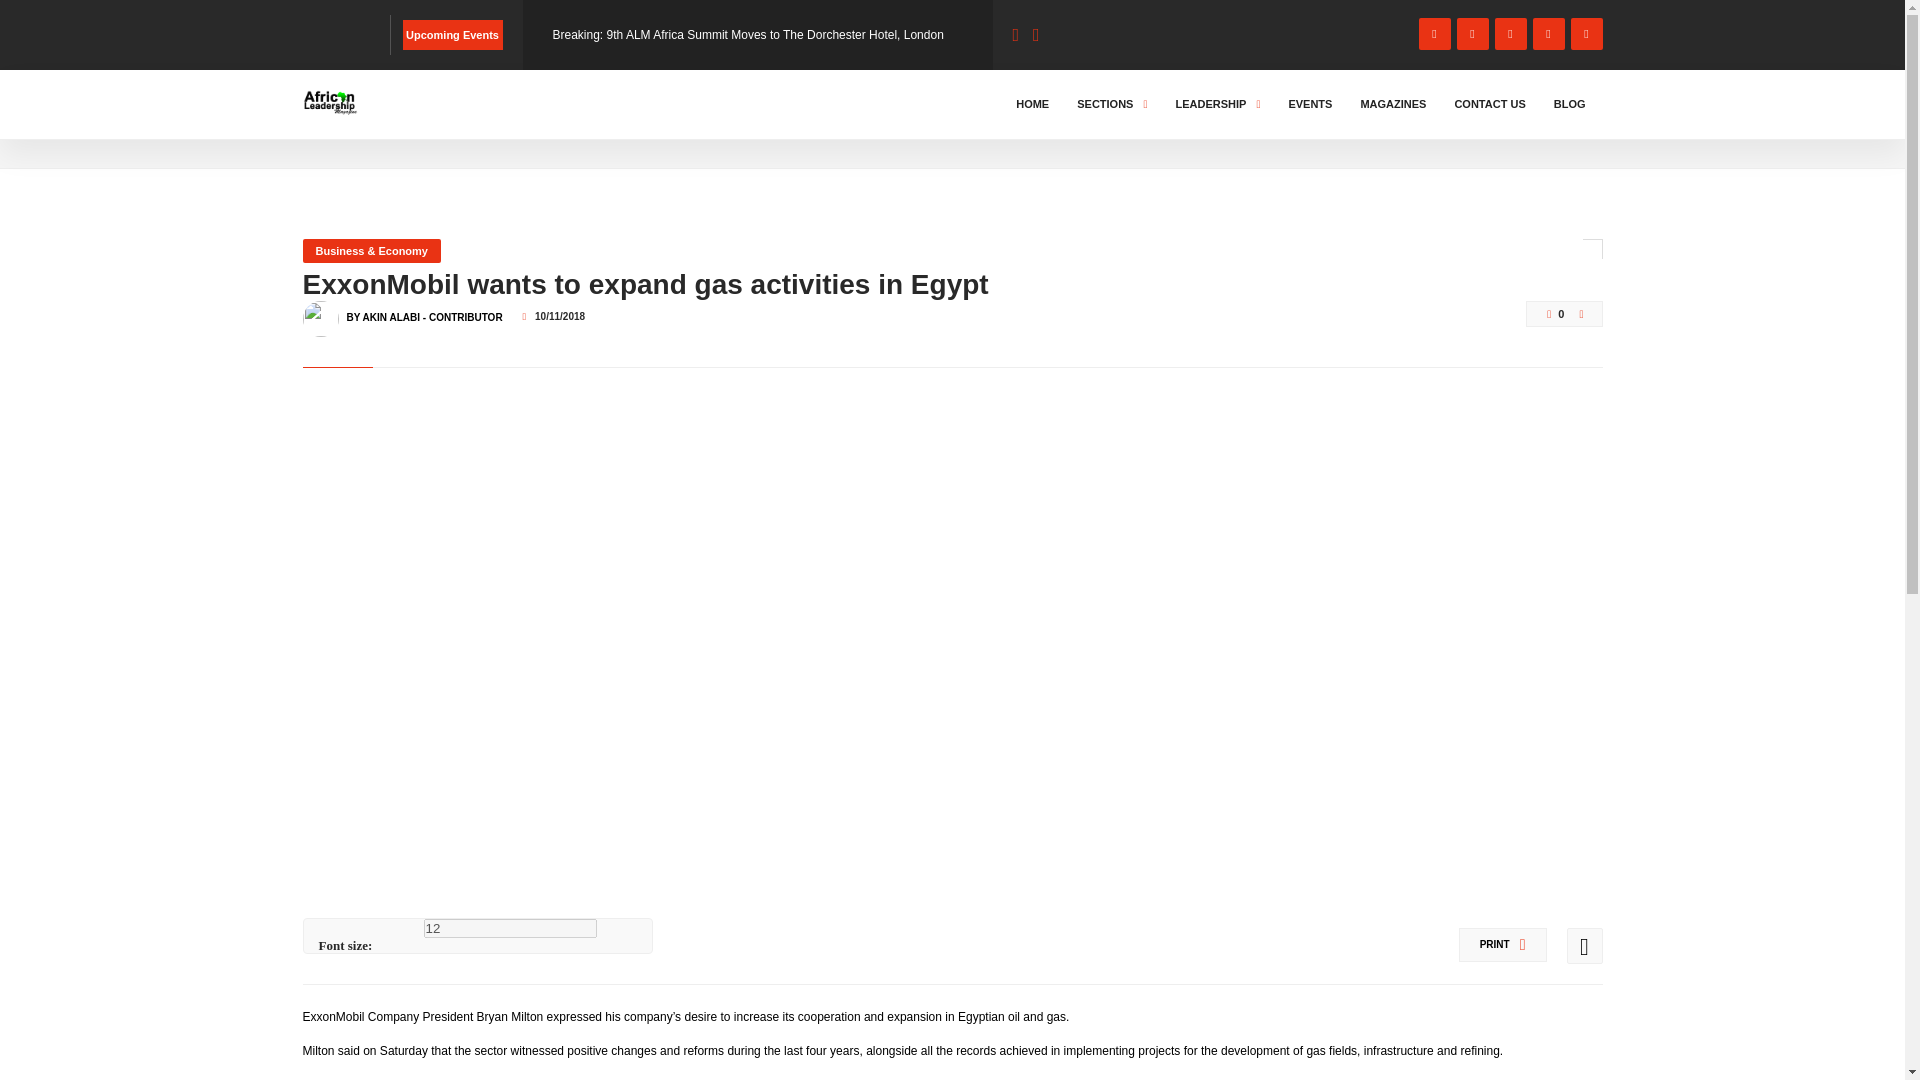  Describe the element at coordinates (387, 122) in the screenshot. I see `BLOG` at that location.